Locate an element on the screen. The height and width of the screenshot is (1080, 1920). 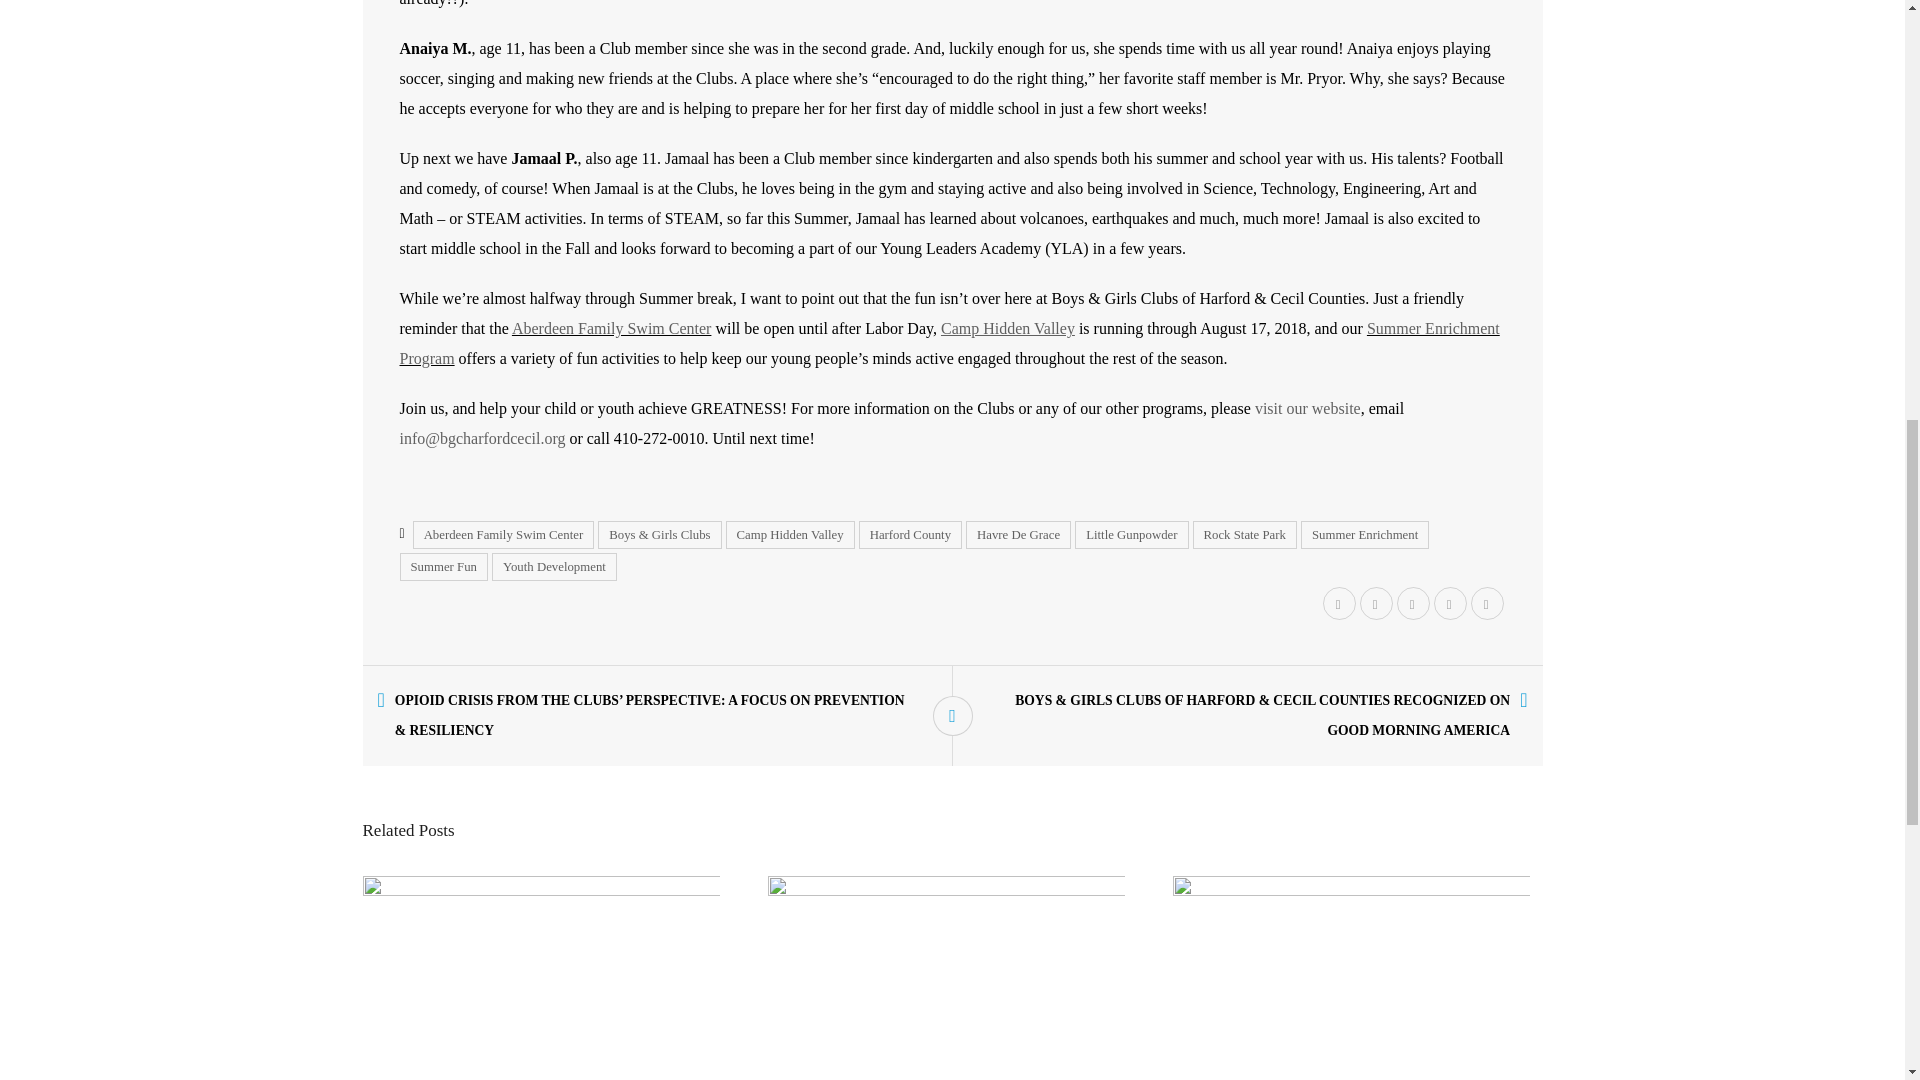
Aberdeen Family Swim Center is located at coordinates (612, 328).